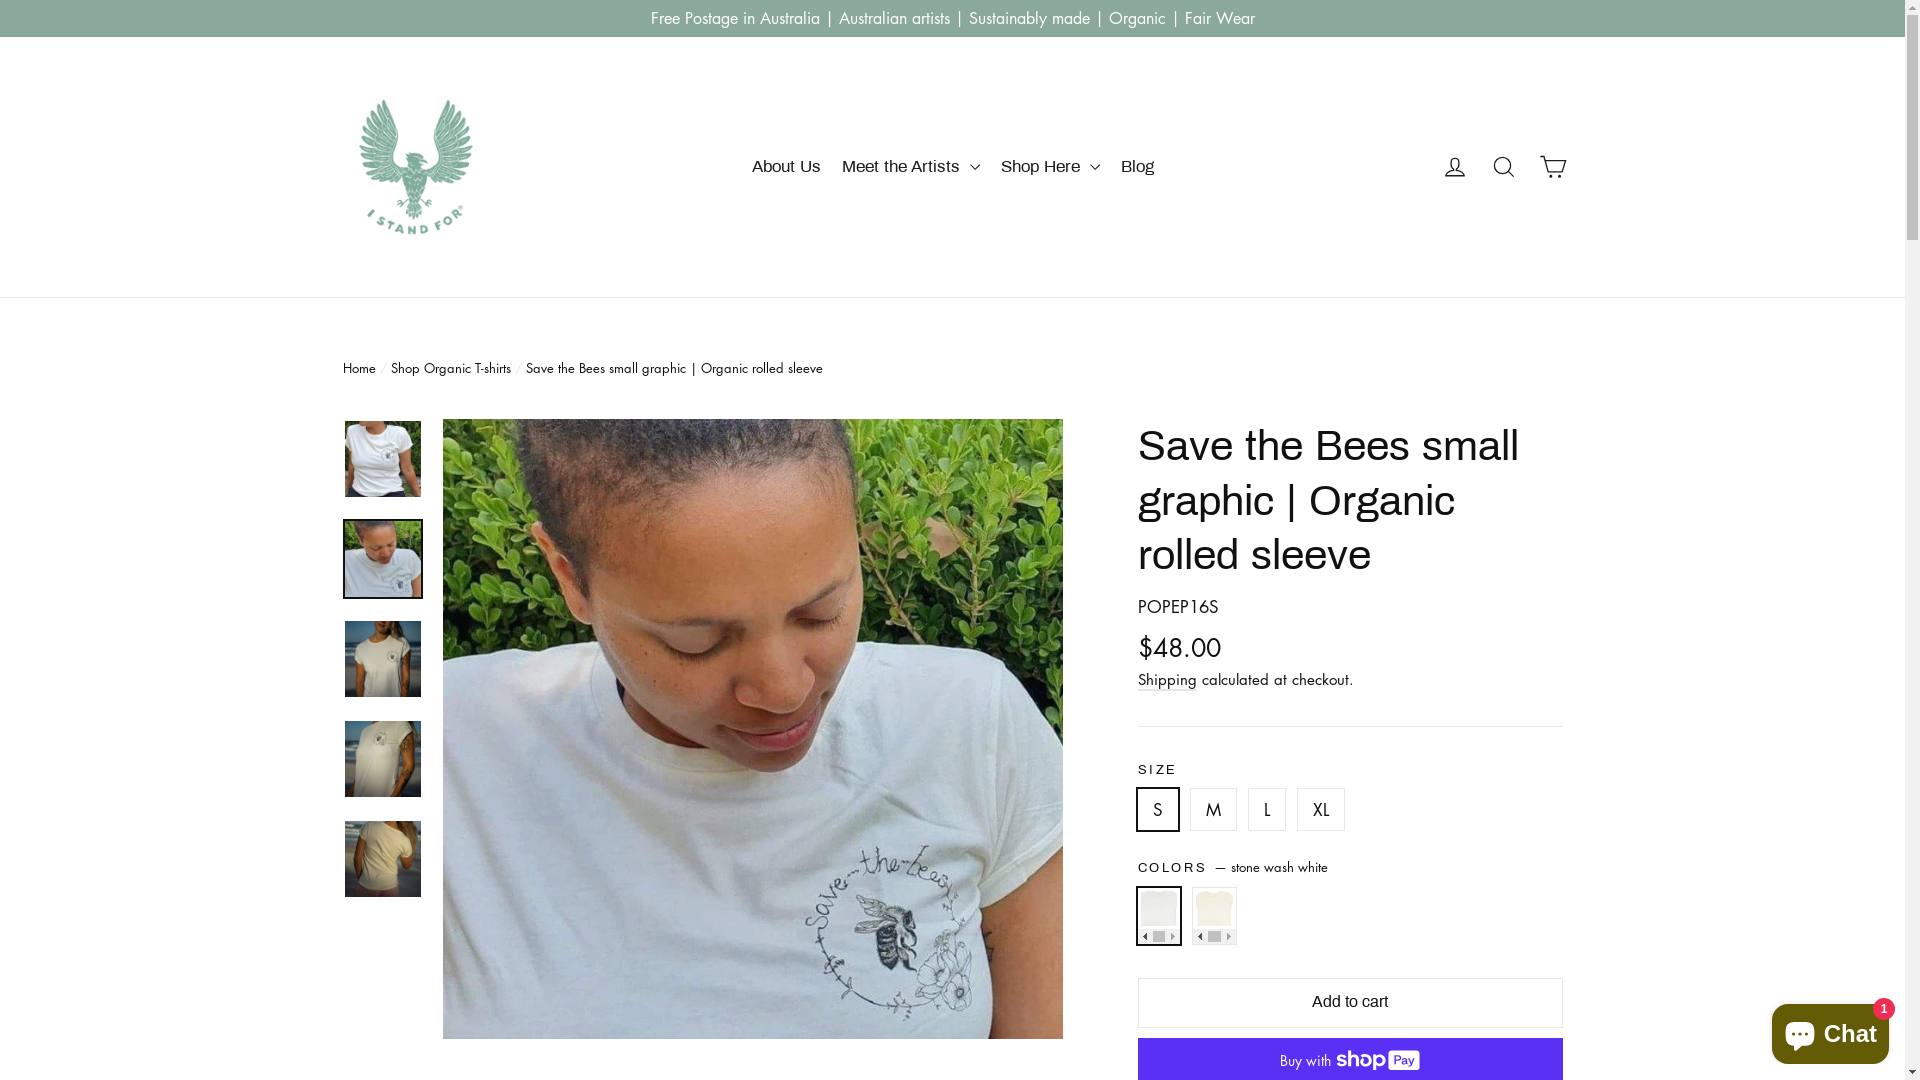 The image size is (1920, 1080). I want to click on Add to cart, so click(1350, 1003).